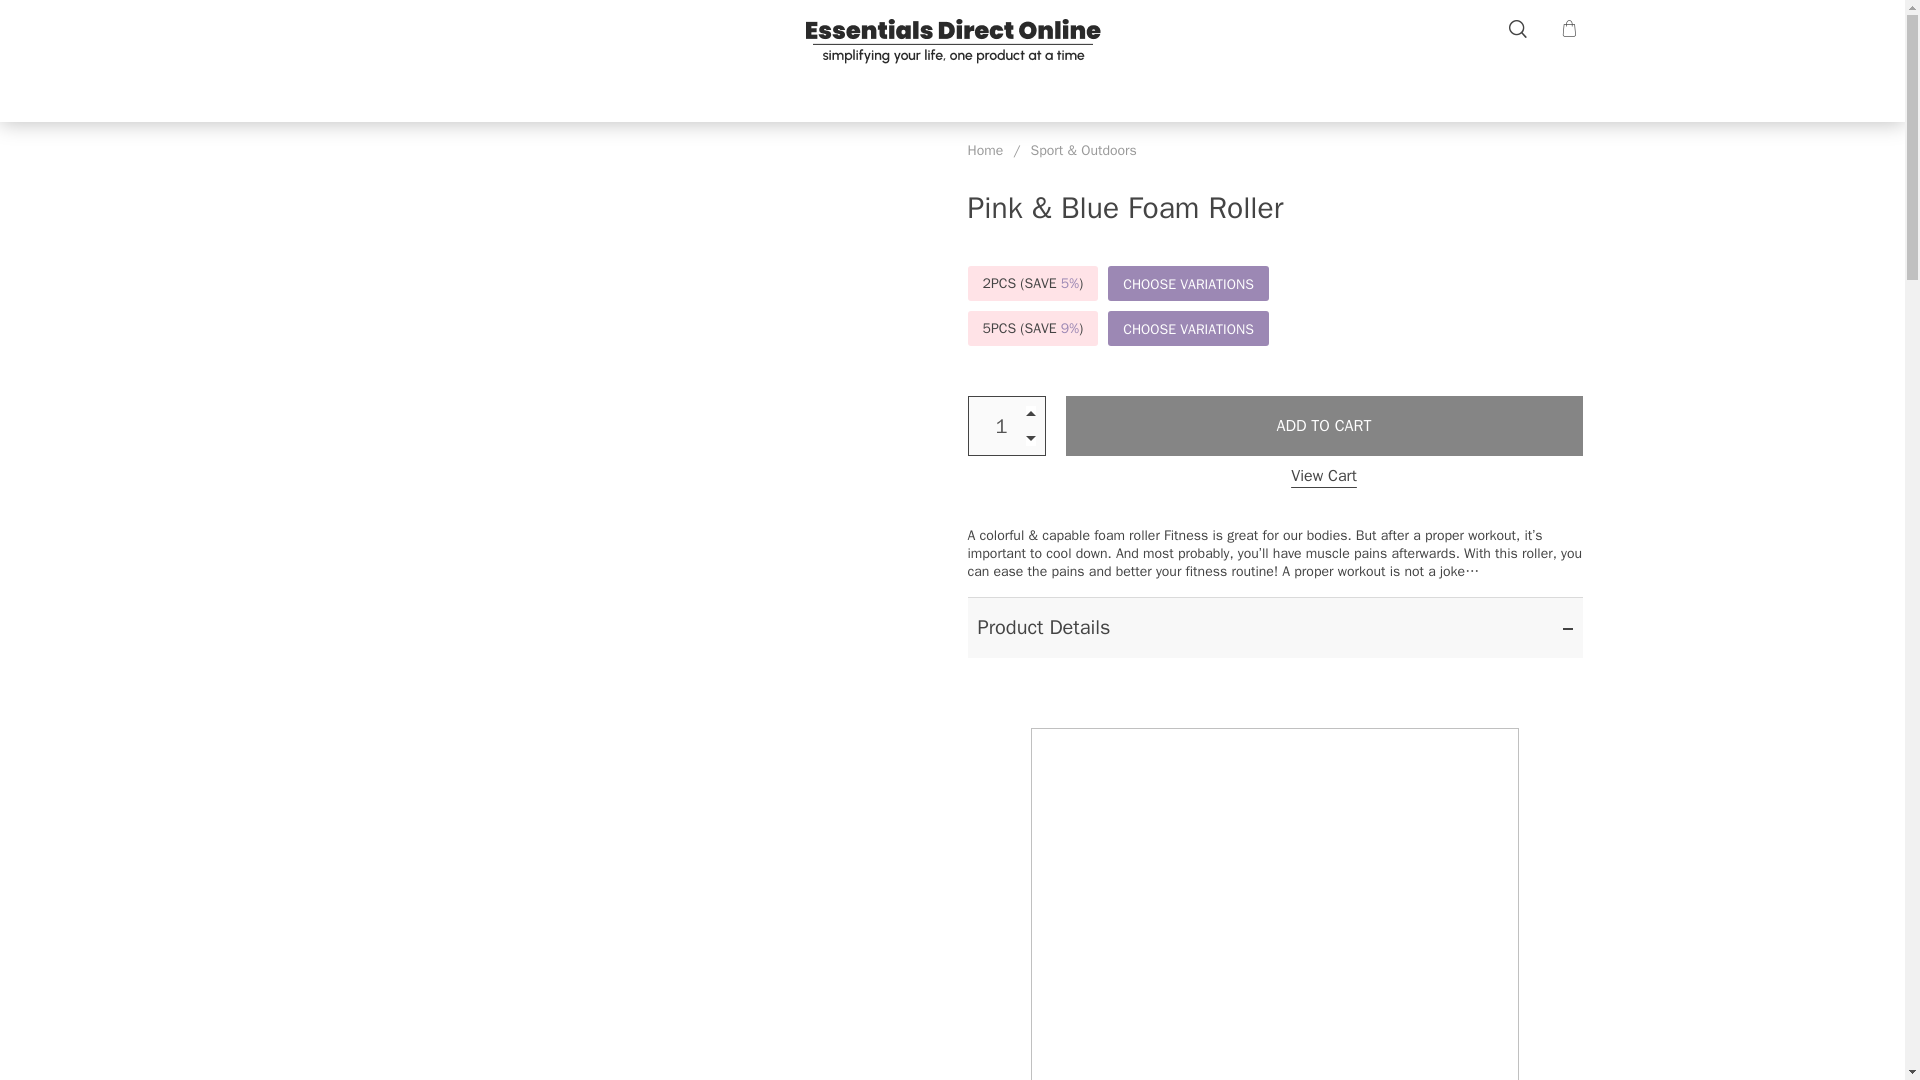 The width and height of the screenshot is (1920, 1080). What do you see at coordinates (1274, 904) in the screenshot?
I see `1-min - 2021-09-02T133705.665` at bounding box center [1274, 904].